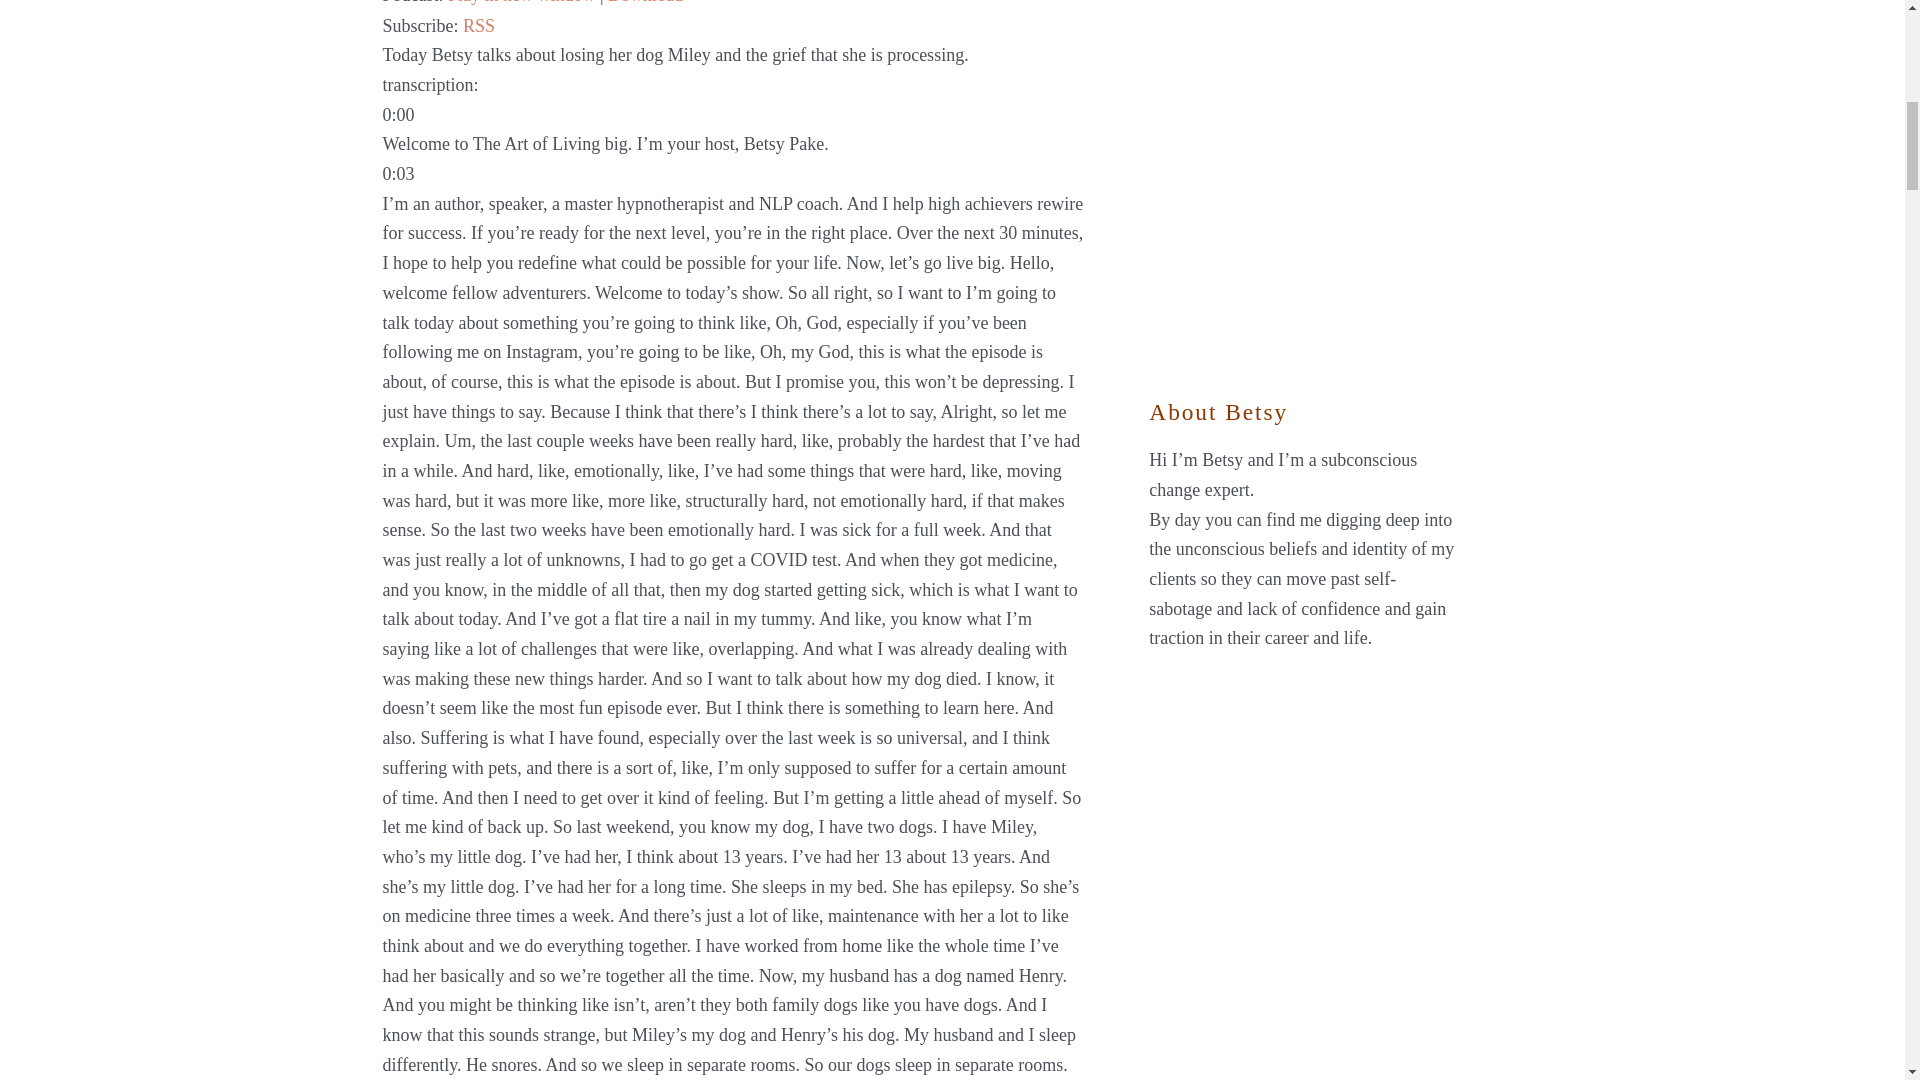  What do you see at coordinates (646, 2) in the screenshot?
I see `Download` at bounding box center [646, 2].